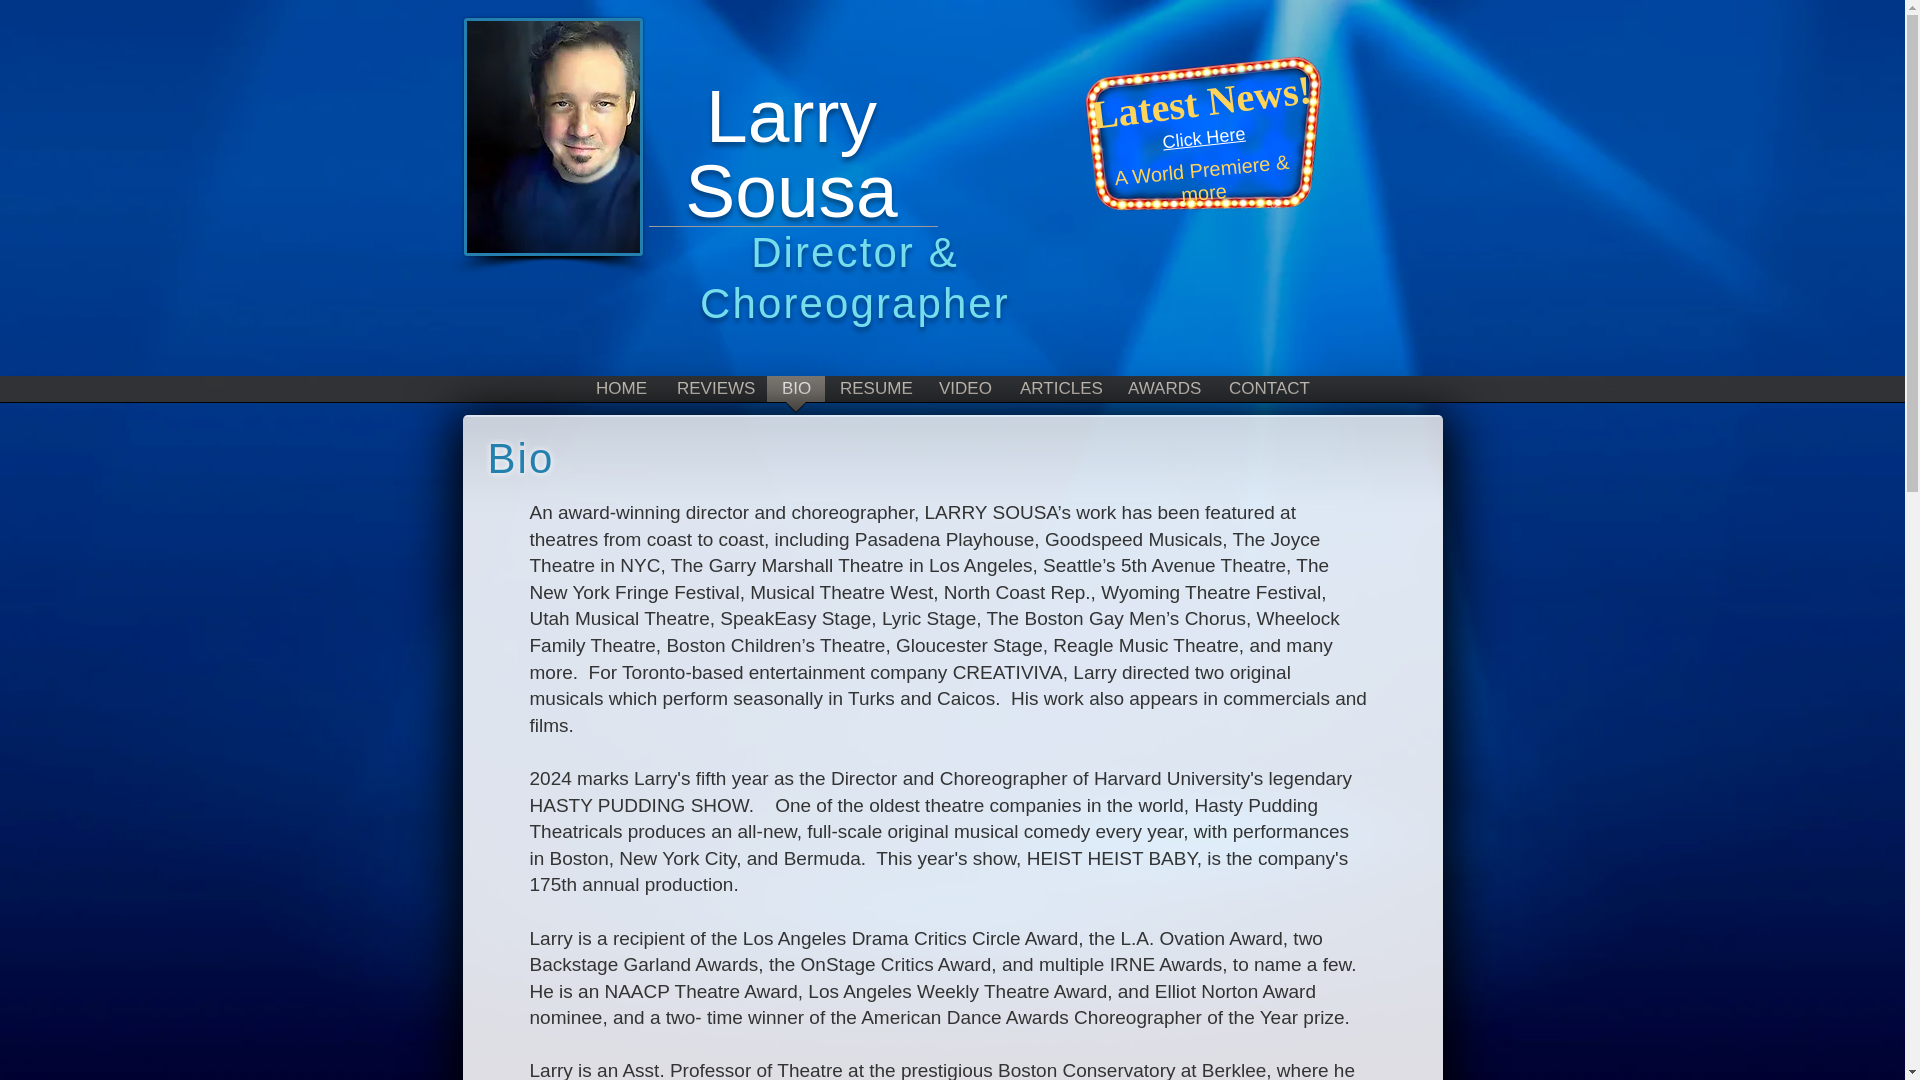  What do you see at coordinates (1163, 394) in the screenshot?
I see `AWARDS` at bounding box center [1163, 394].